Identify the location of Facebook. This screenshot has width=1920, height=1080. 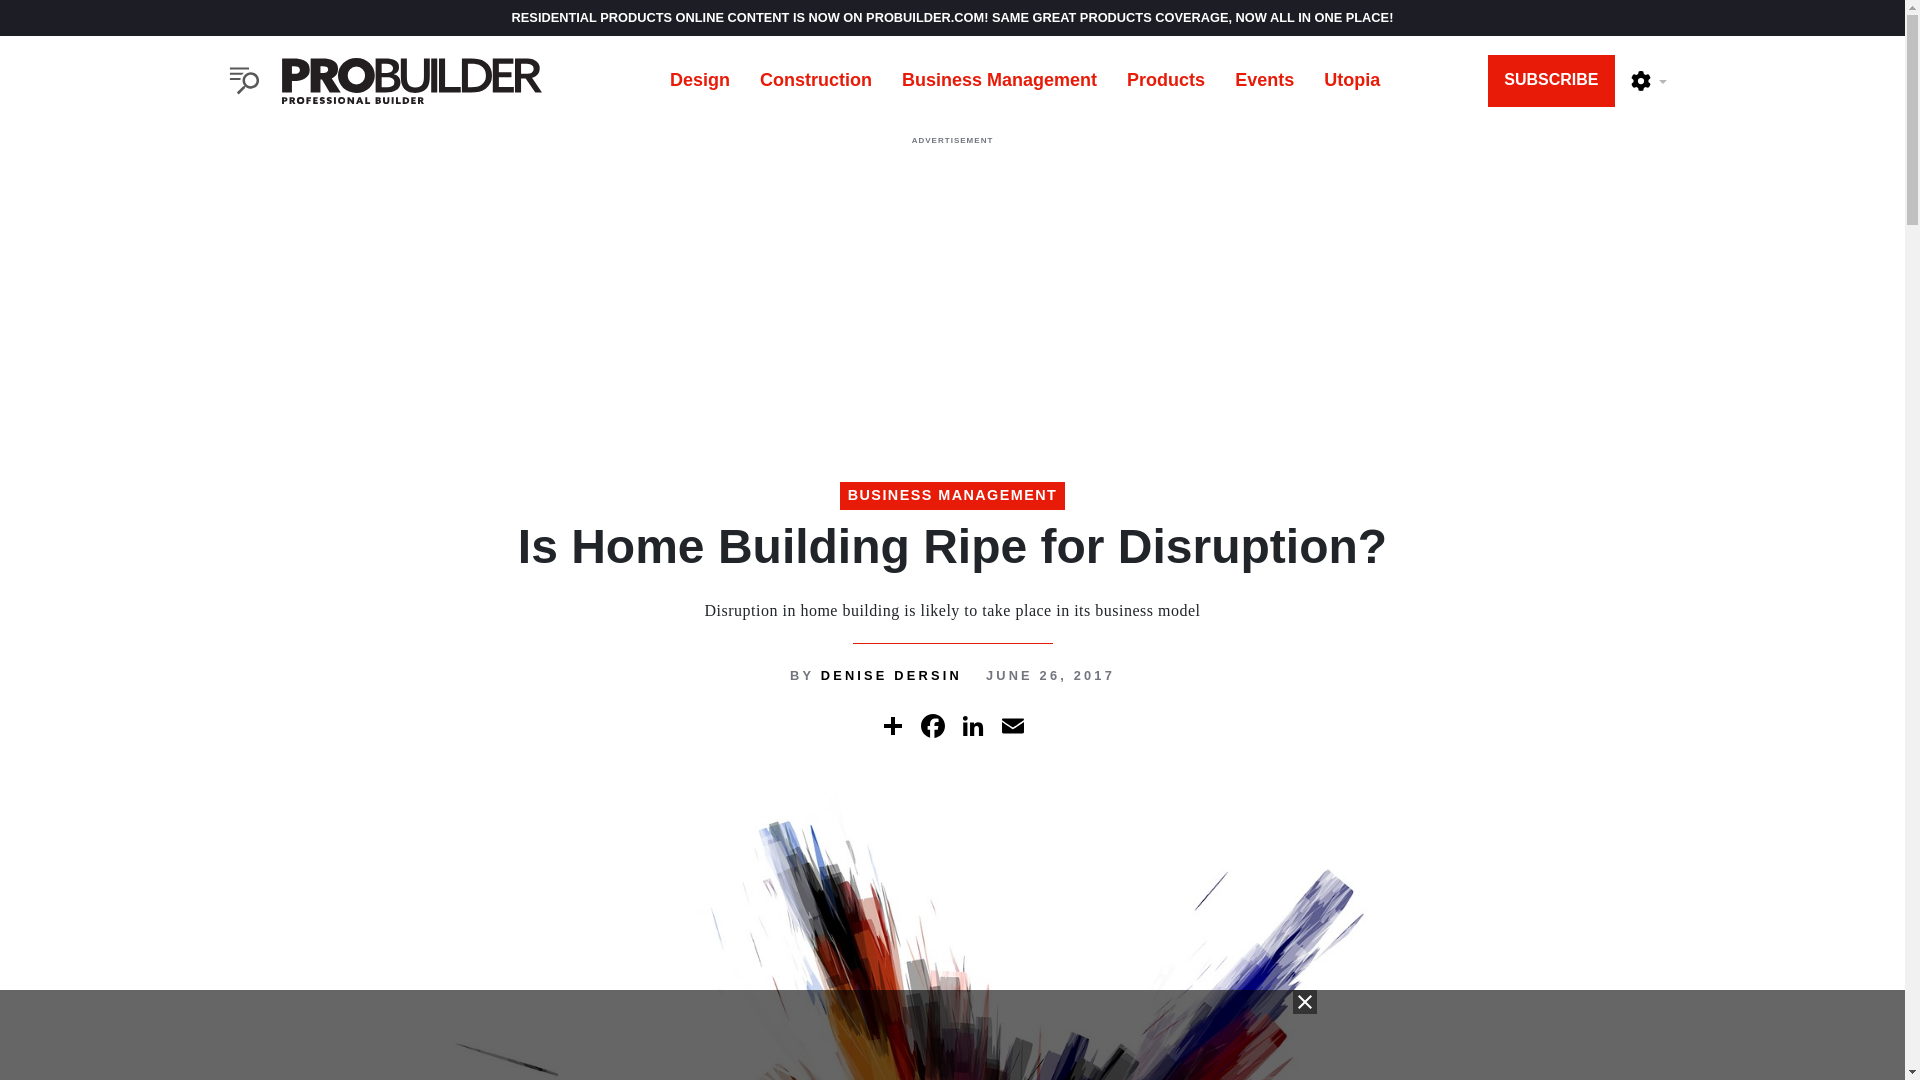
(932, 726).